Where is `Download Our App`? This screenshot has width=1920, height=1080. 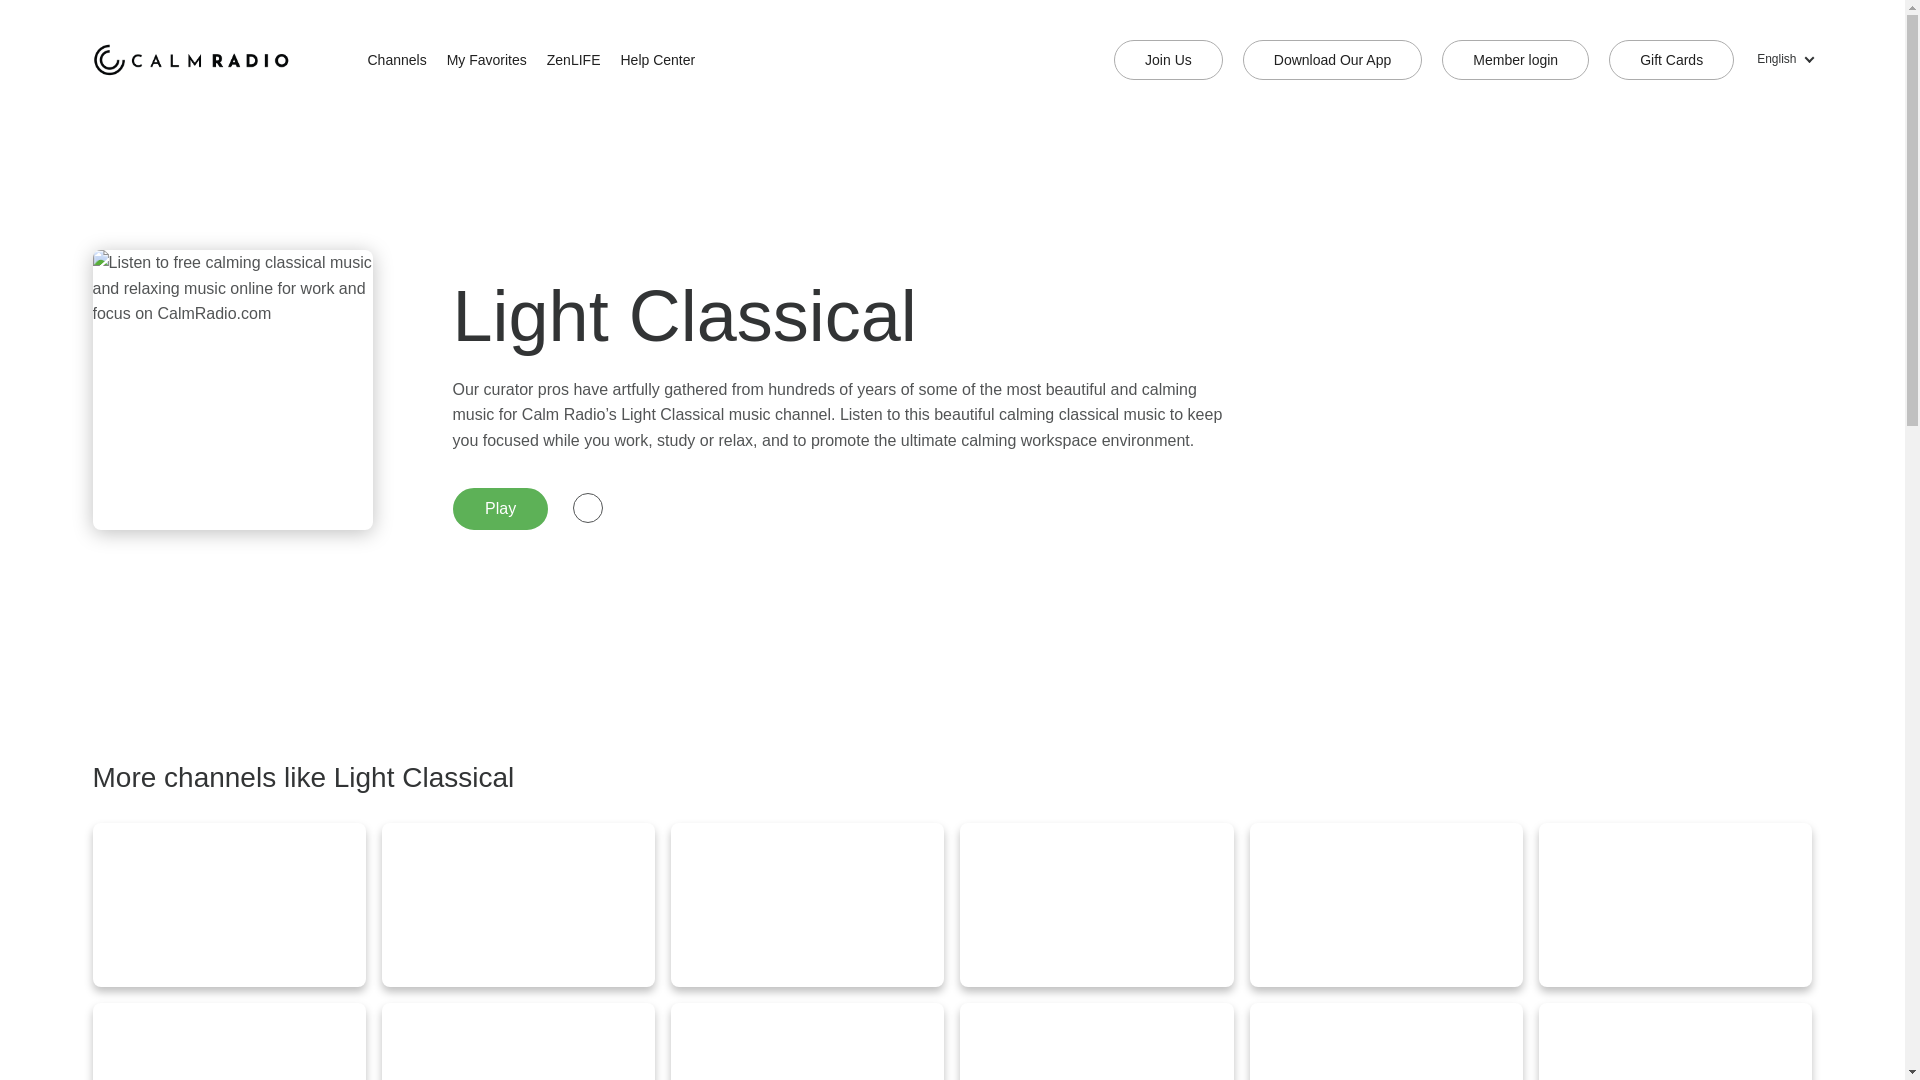 Download Our App is located at coordinates (1332, 59).